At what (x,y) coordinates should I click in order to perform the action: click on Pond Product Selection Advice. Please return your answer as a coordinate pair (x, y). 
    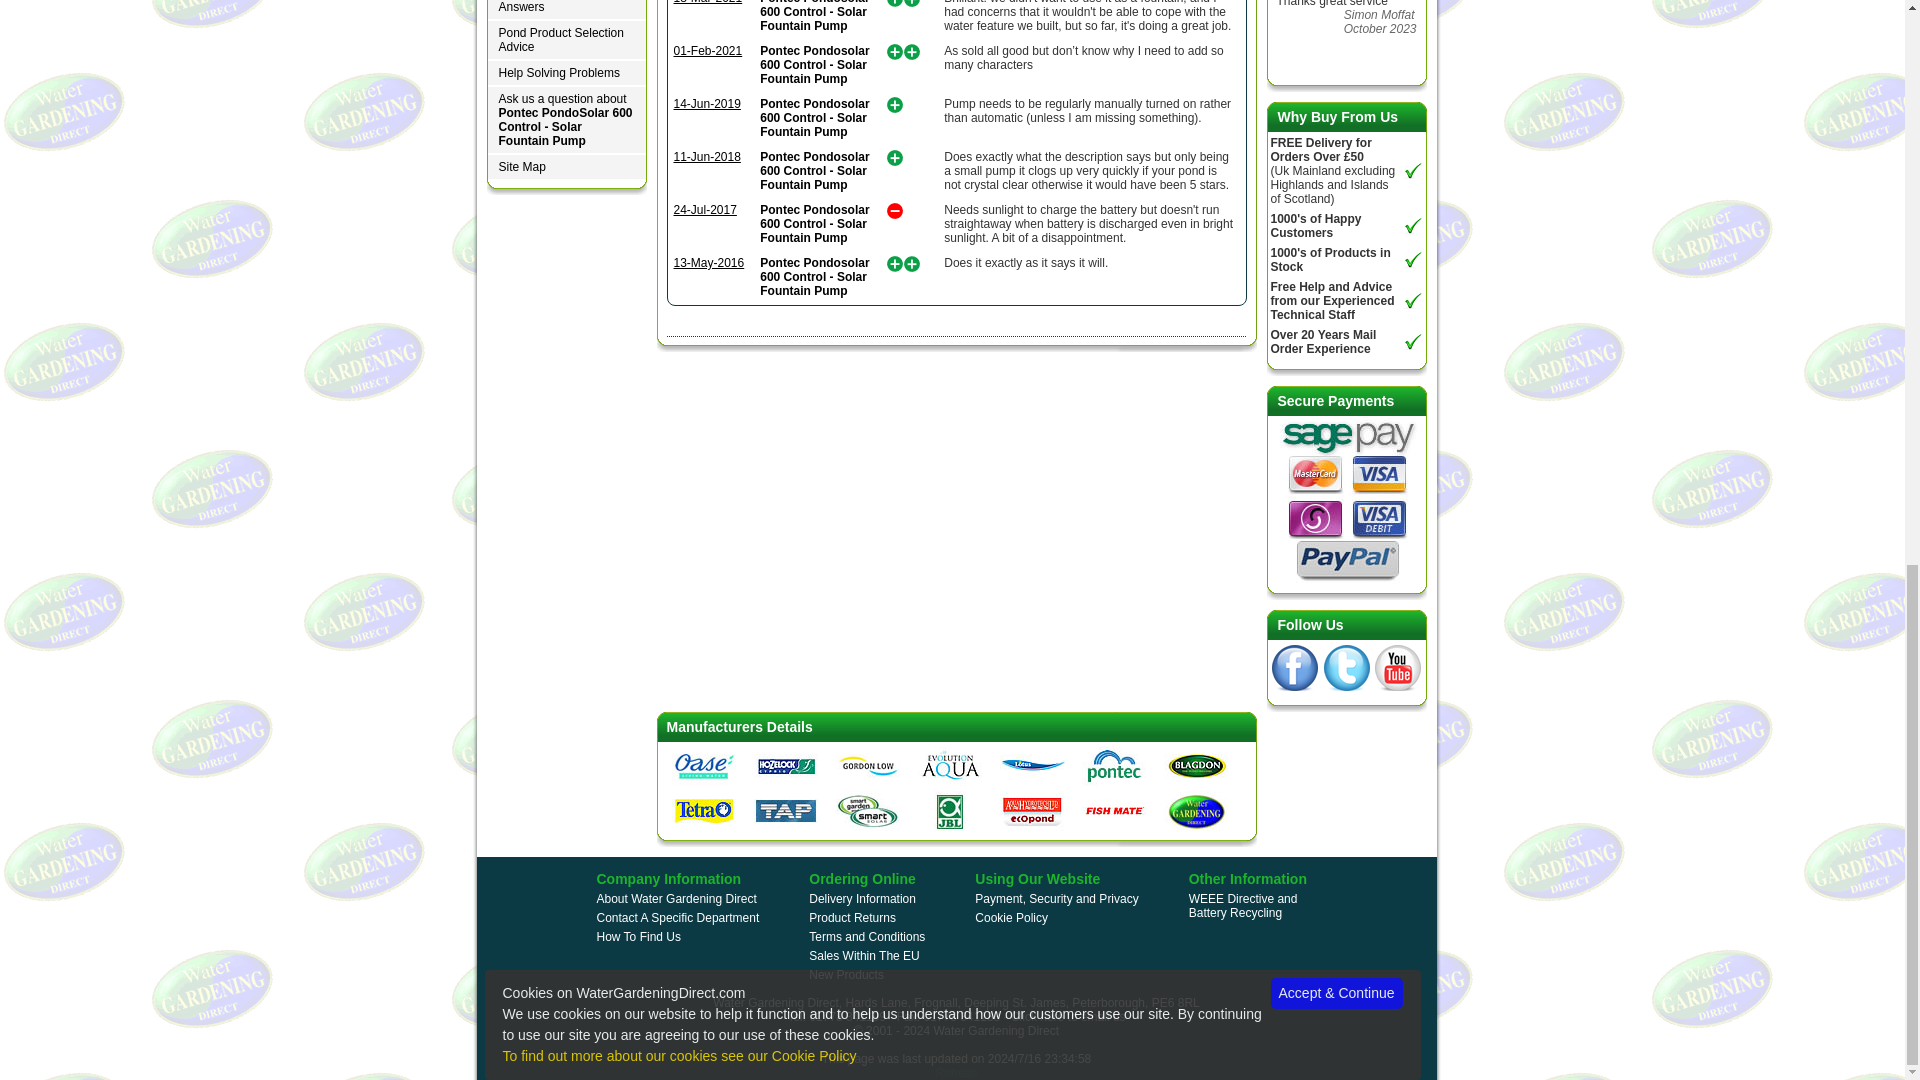
    Looking at the image, I should click on (566, 40).